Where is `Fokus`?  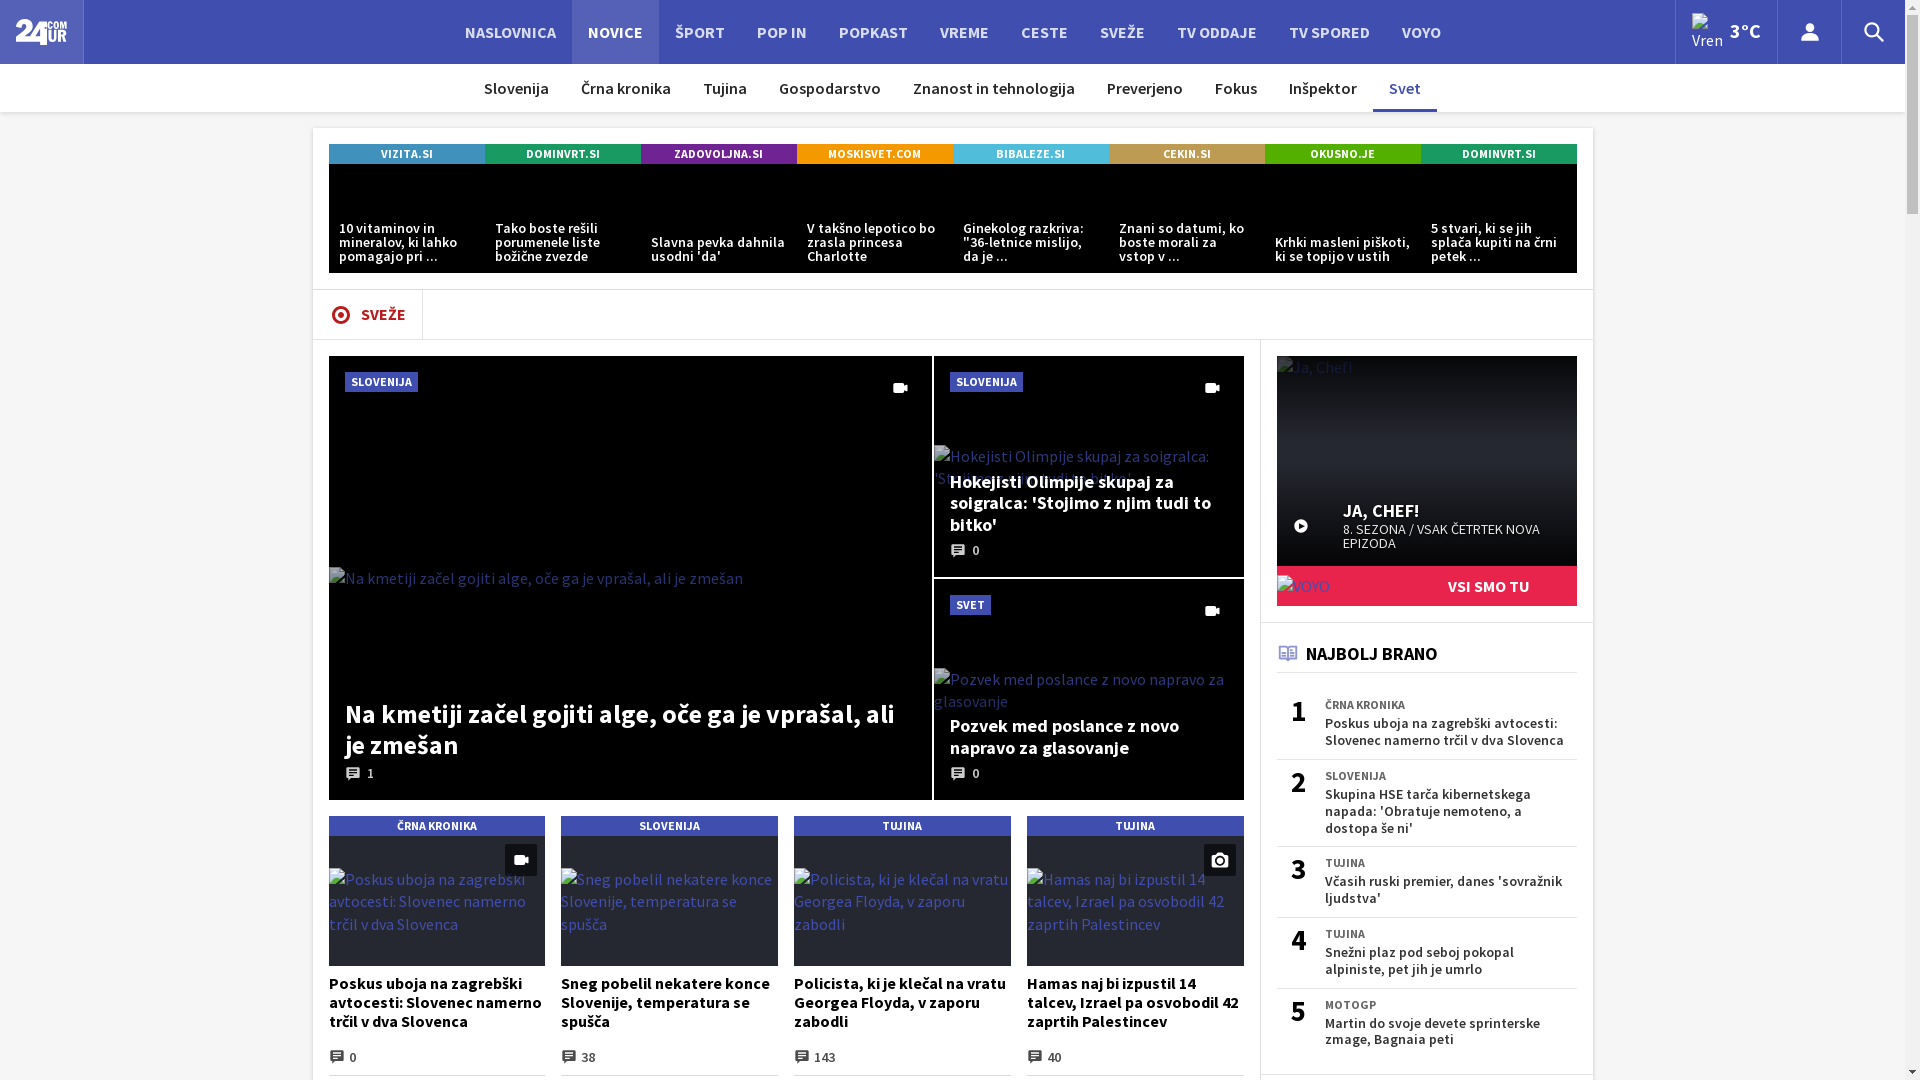
Fokus is located at coordinates (1236, 88).